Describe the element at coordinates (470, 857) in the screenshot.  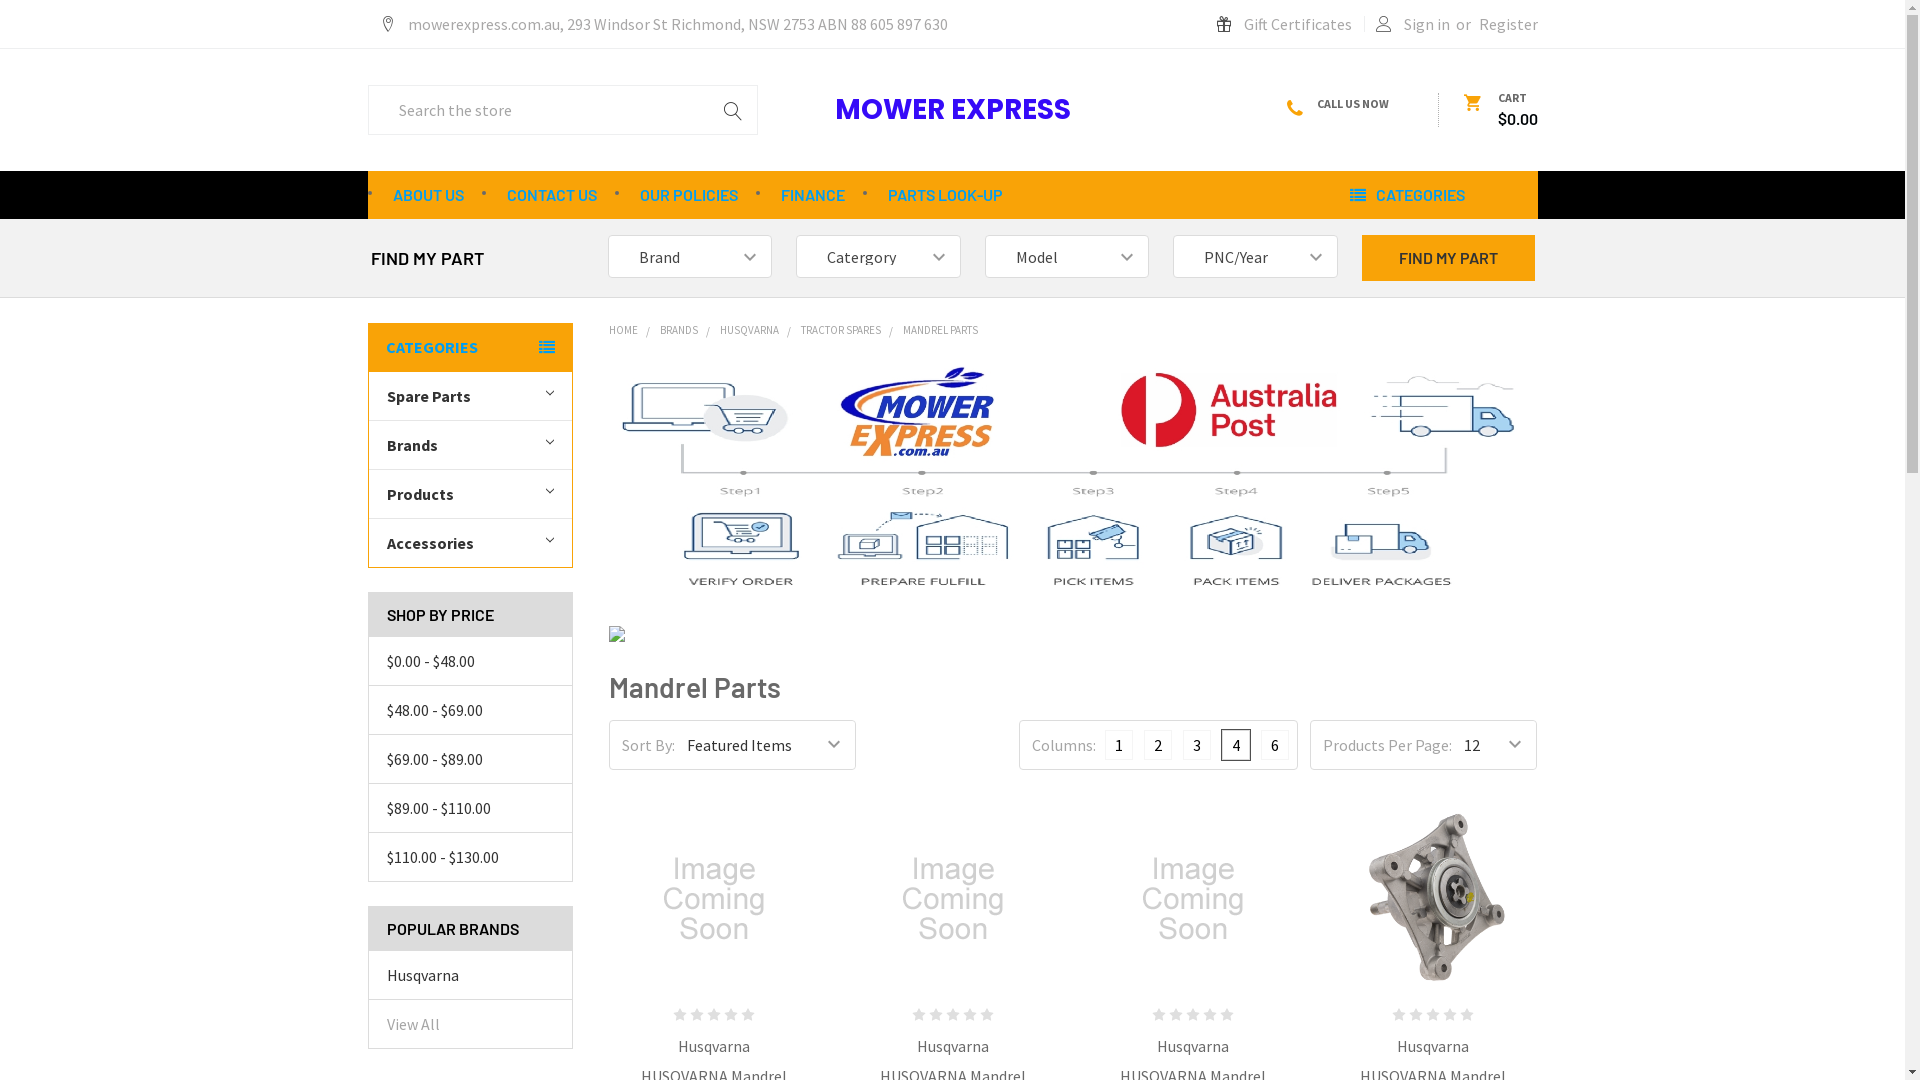
I see `$110.00 - $130.00` at that location.